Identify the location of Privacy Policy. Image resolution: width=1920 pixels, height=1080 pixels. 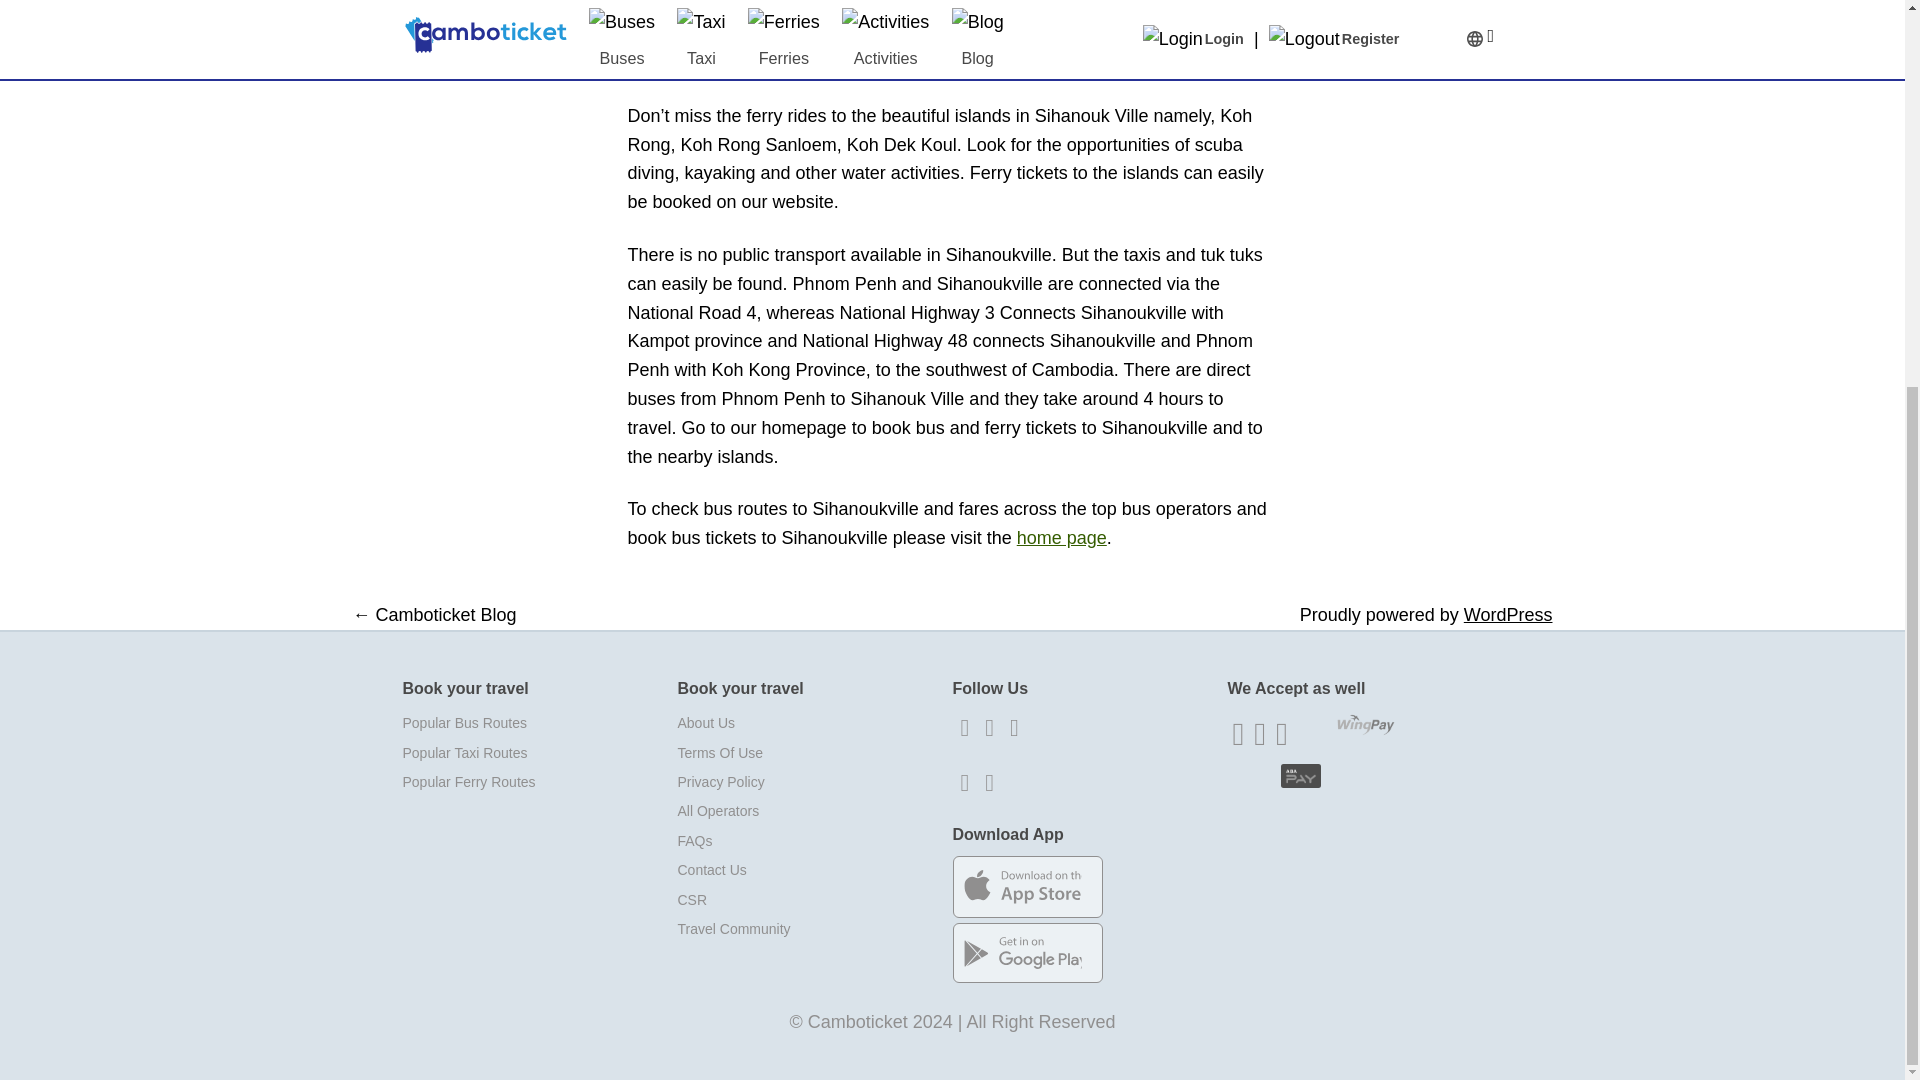
(814, 782).